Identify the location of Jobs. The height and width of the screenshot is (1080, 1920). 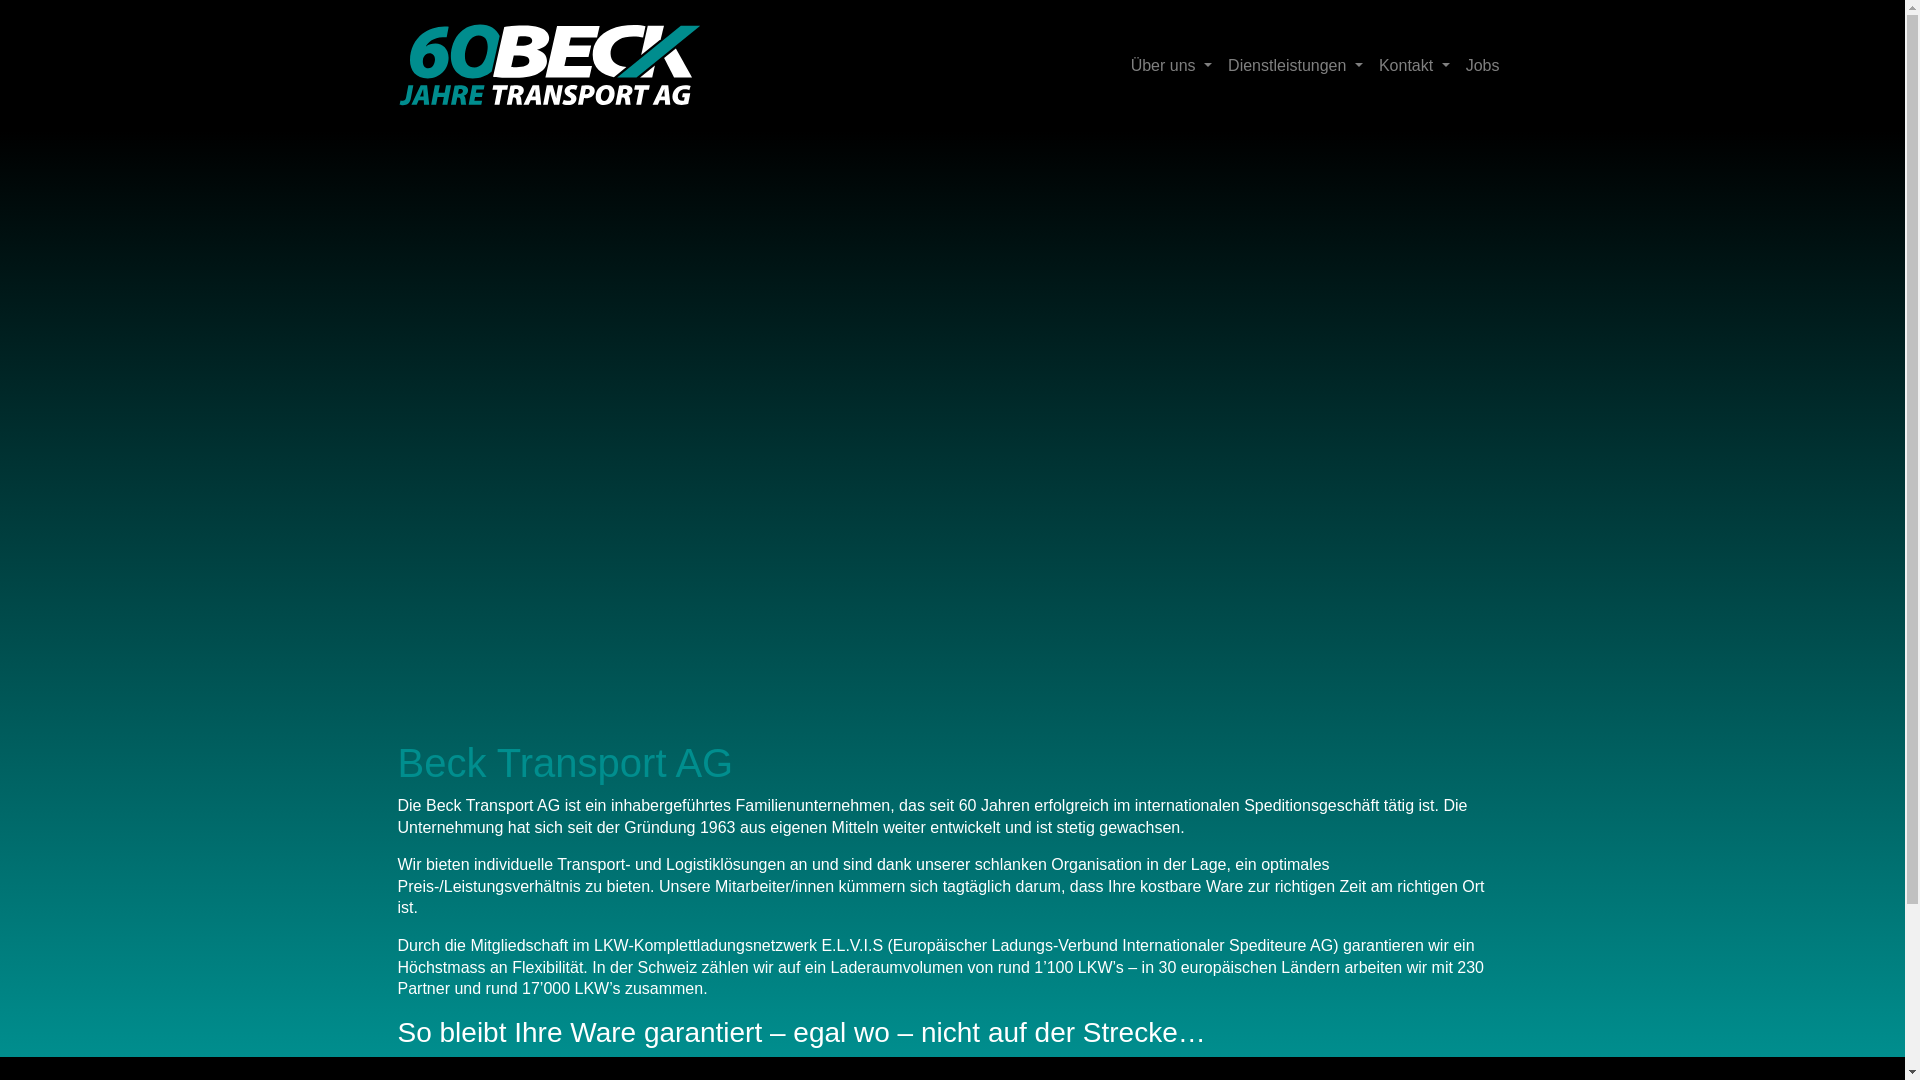
(1483, 66).